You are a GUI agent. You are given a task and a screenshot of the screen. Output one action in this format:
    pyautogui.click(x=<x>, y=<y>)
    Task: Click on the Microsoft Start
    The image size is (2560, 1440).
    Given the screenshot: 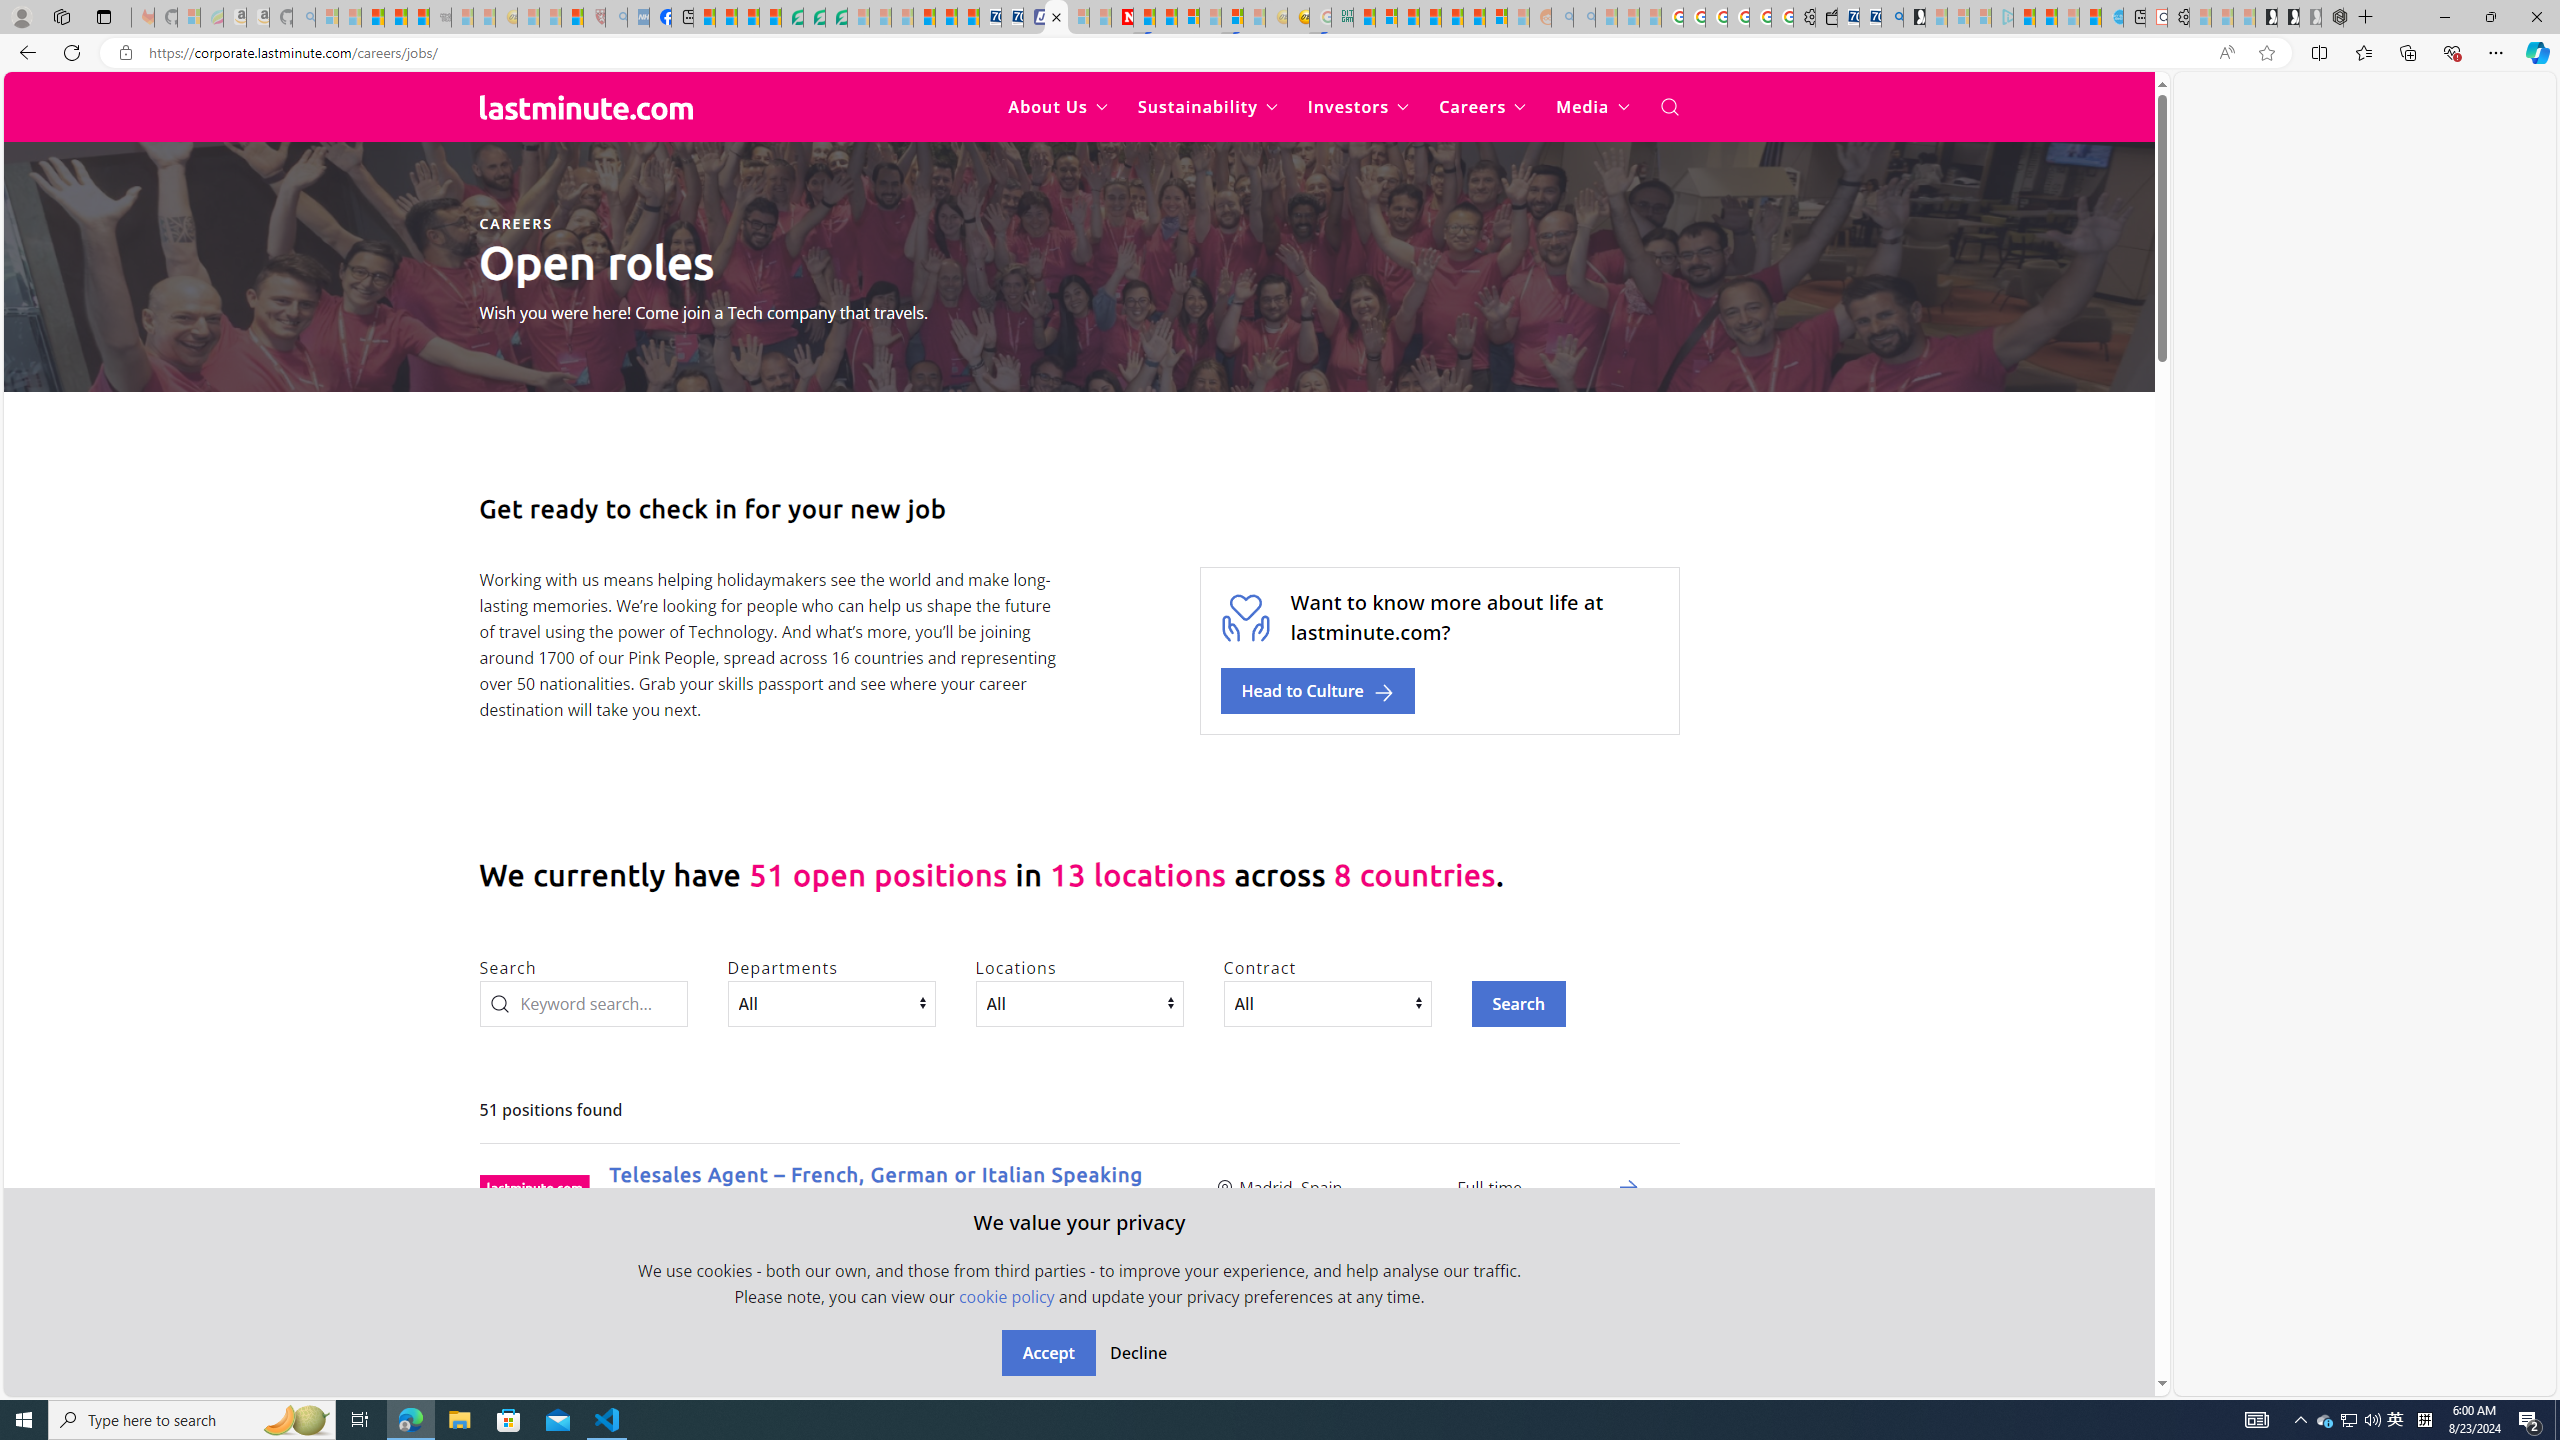 What is the action you would take?
    pyautogui.click(x=2023, y=17)
    